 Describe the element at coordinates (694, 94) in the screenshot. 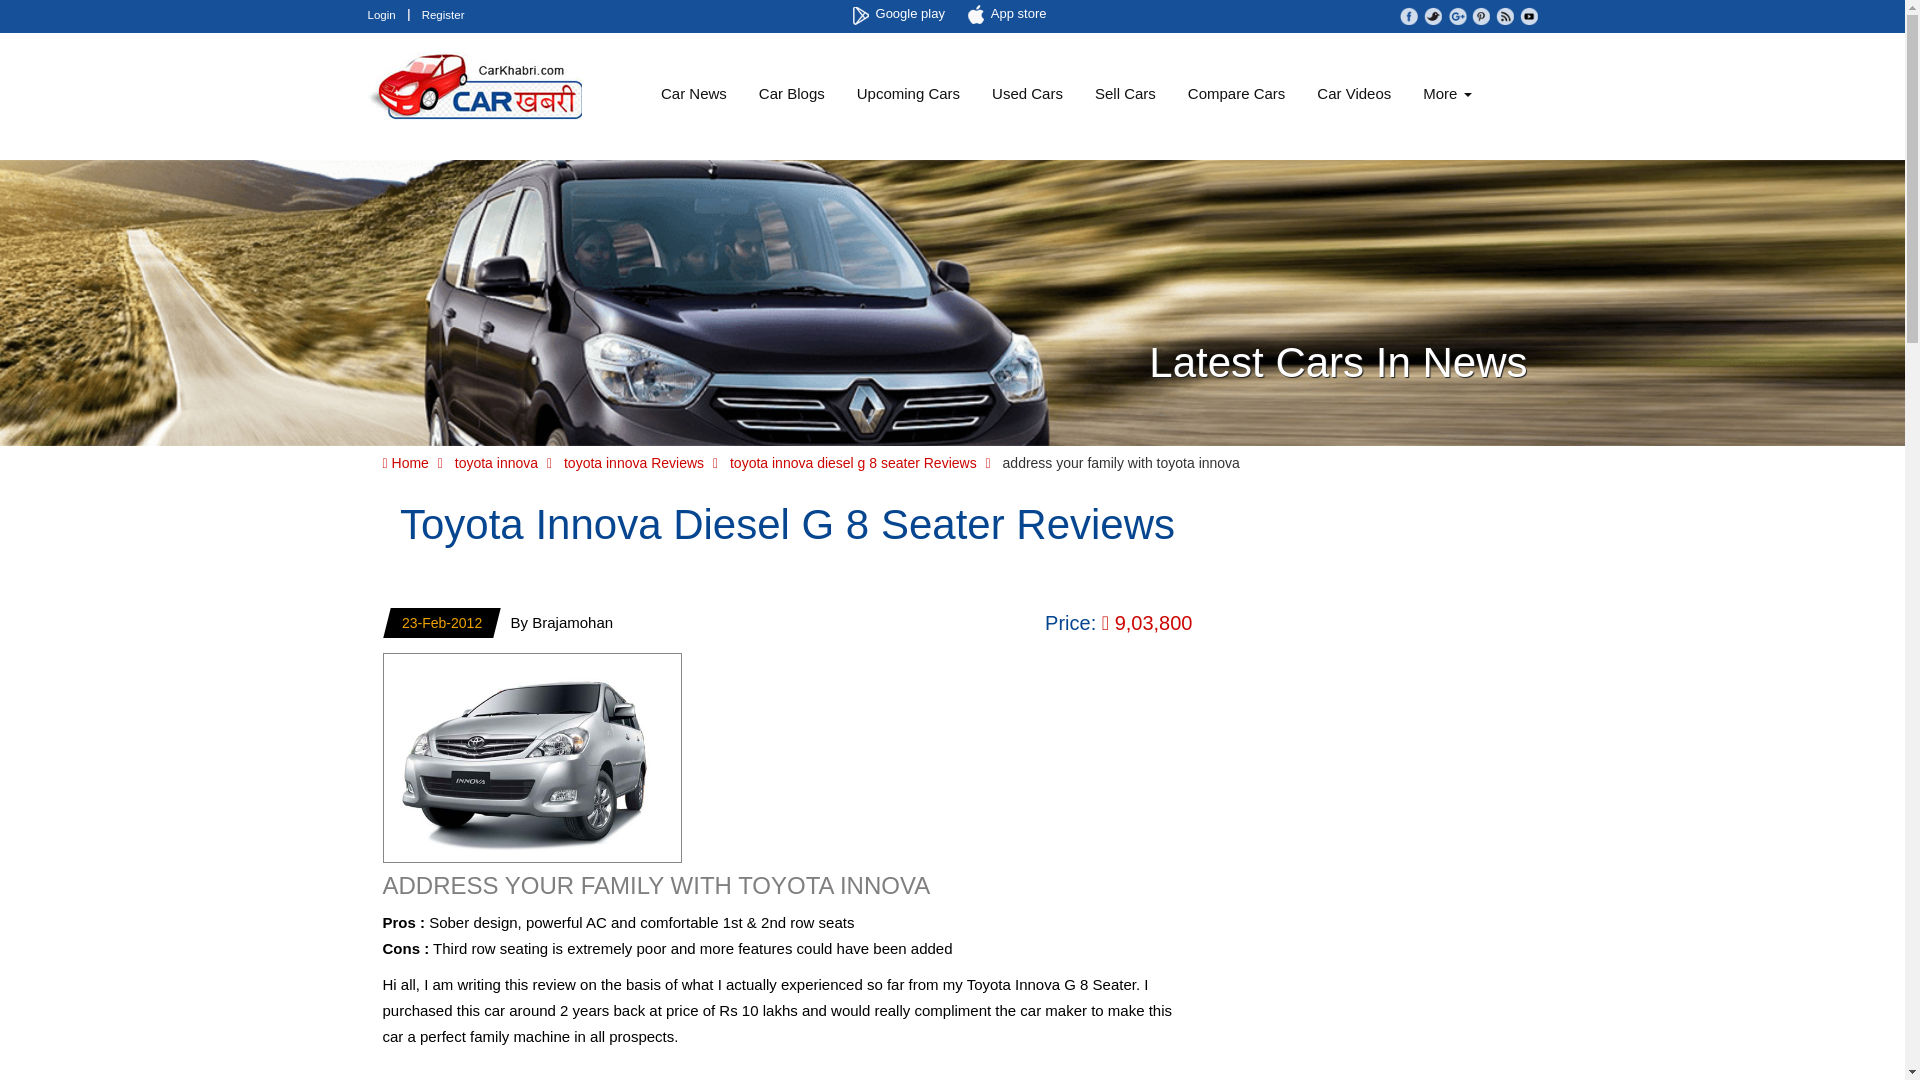

I see `Car News` at that location.